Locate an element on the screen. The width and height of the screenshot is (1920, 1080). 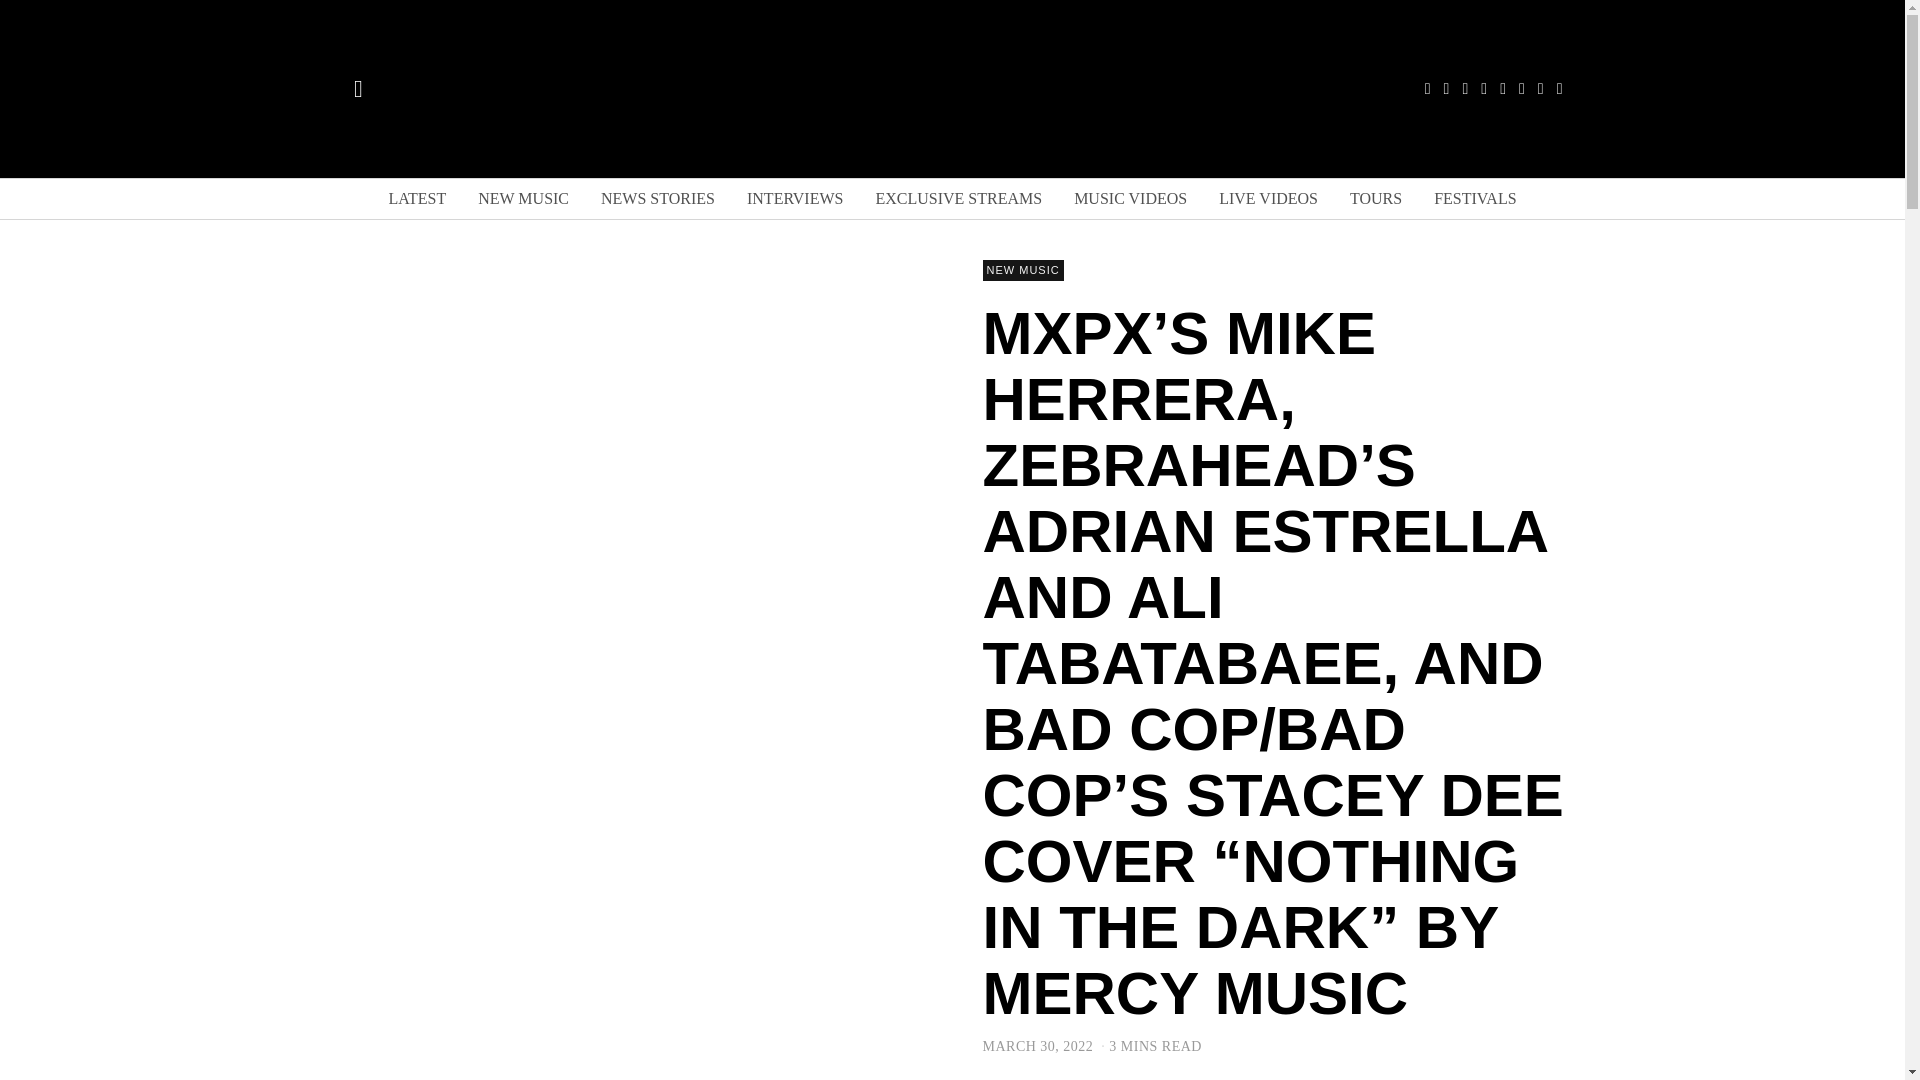
TOURS is located at coordinates (1376, 199).